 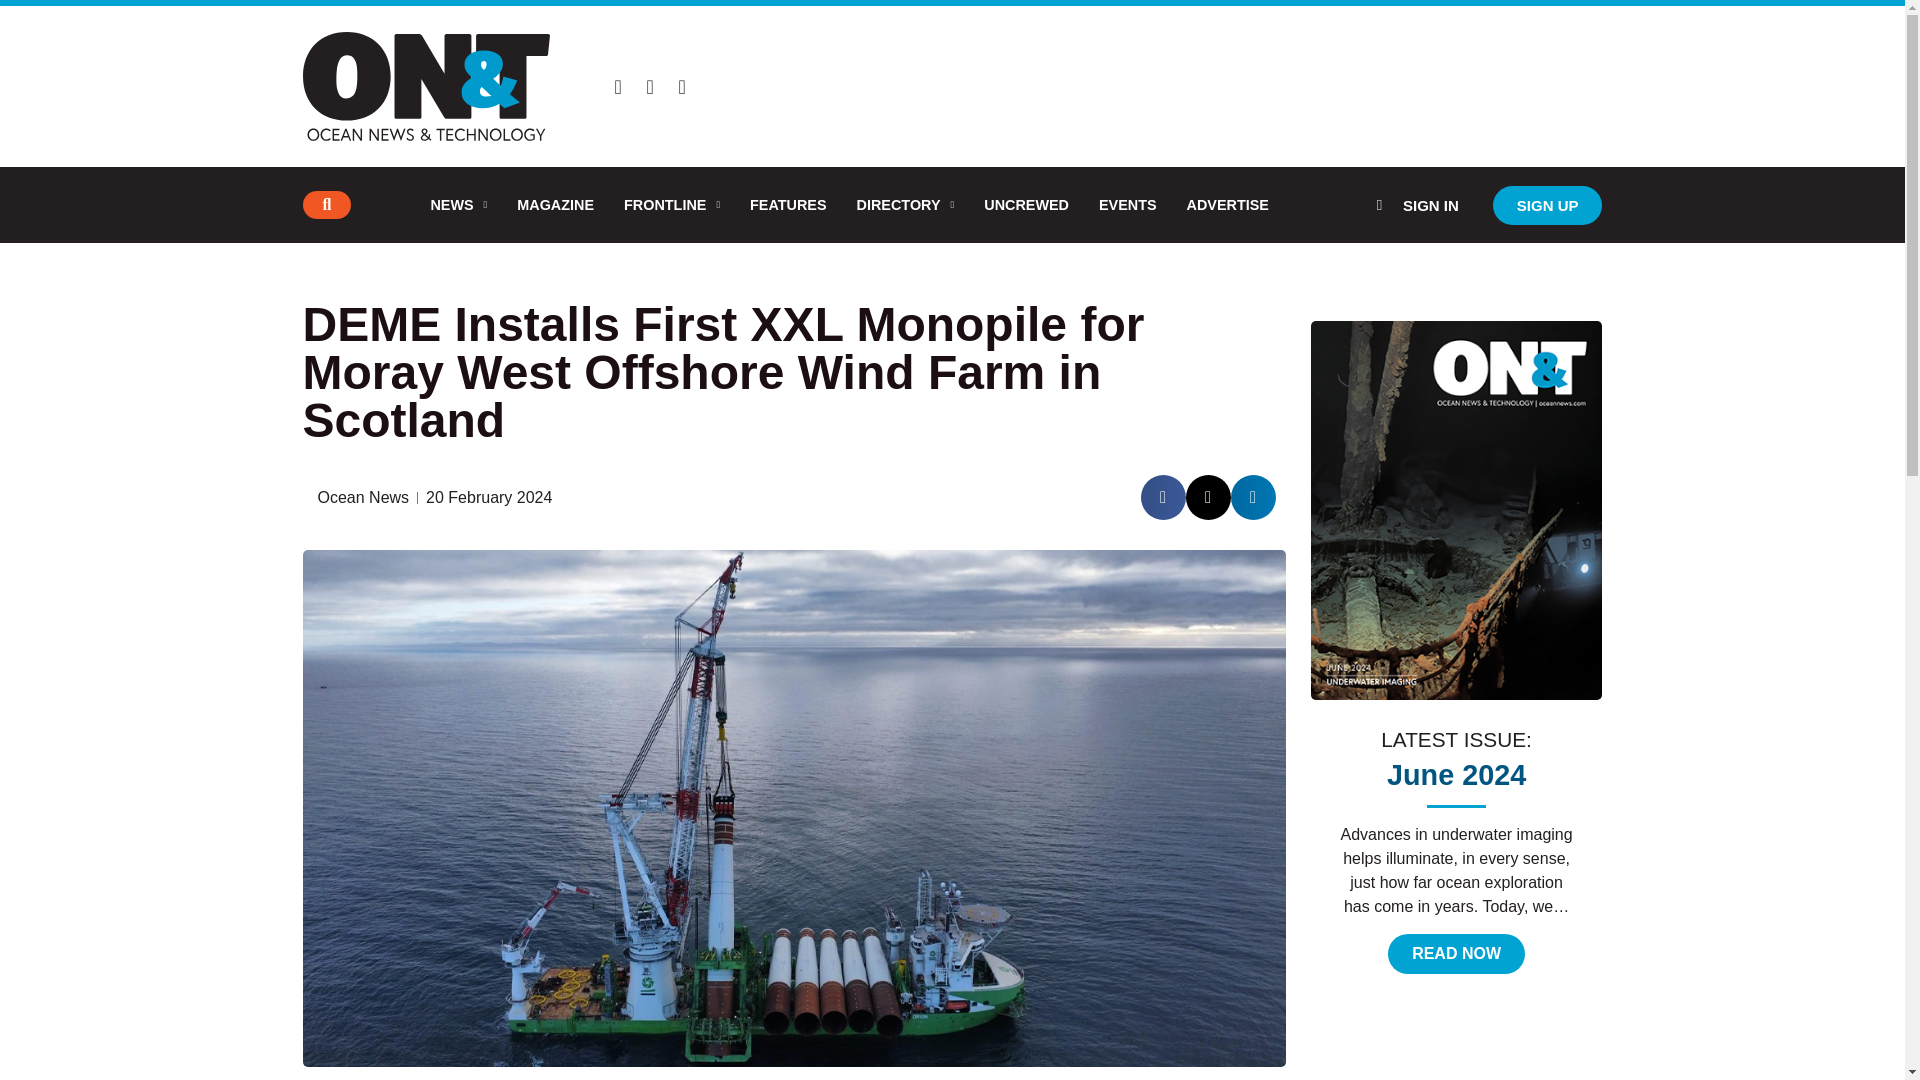 What do you see at coordinates (554, 204) in the screenshot?
I see `MAGAZINE` at bounding box center [554, 204].